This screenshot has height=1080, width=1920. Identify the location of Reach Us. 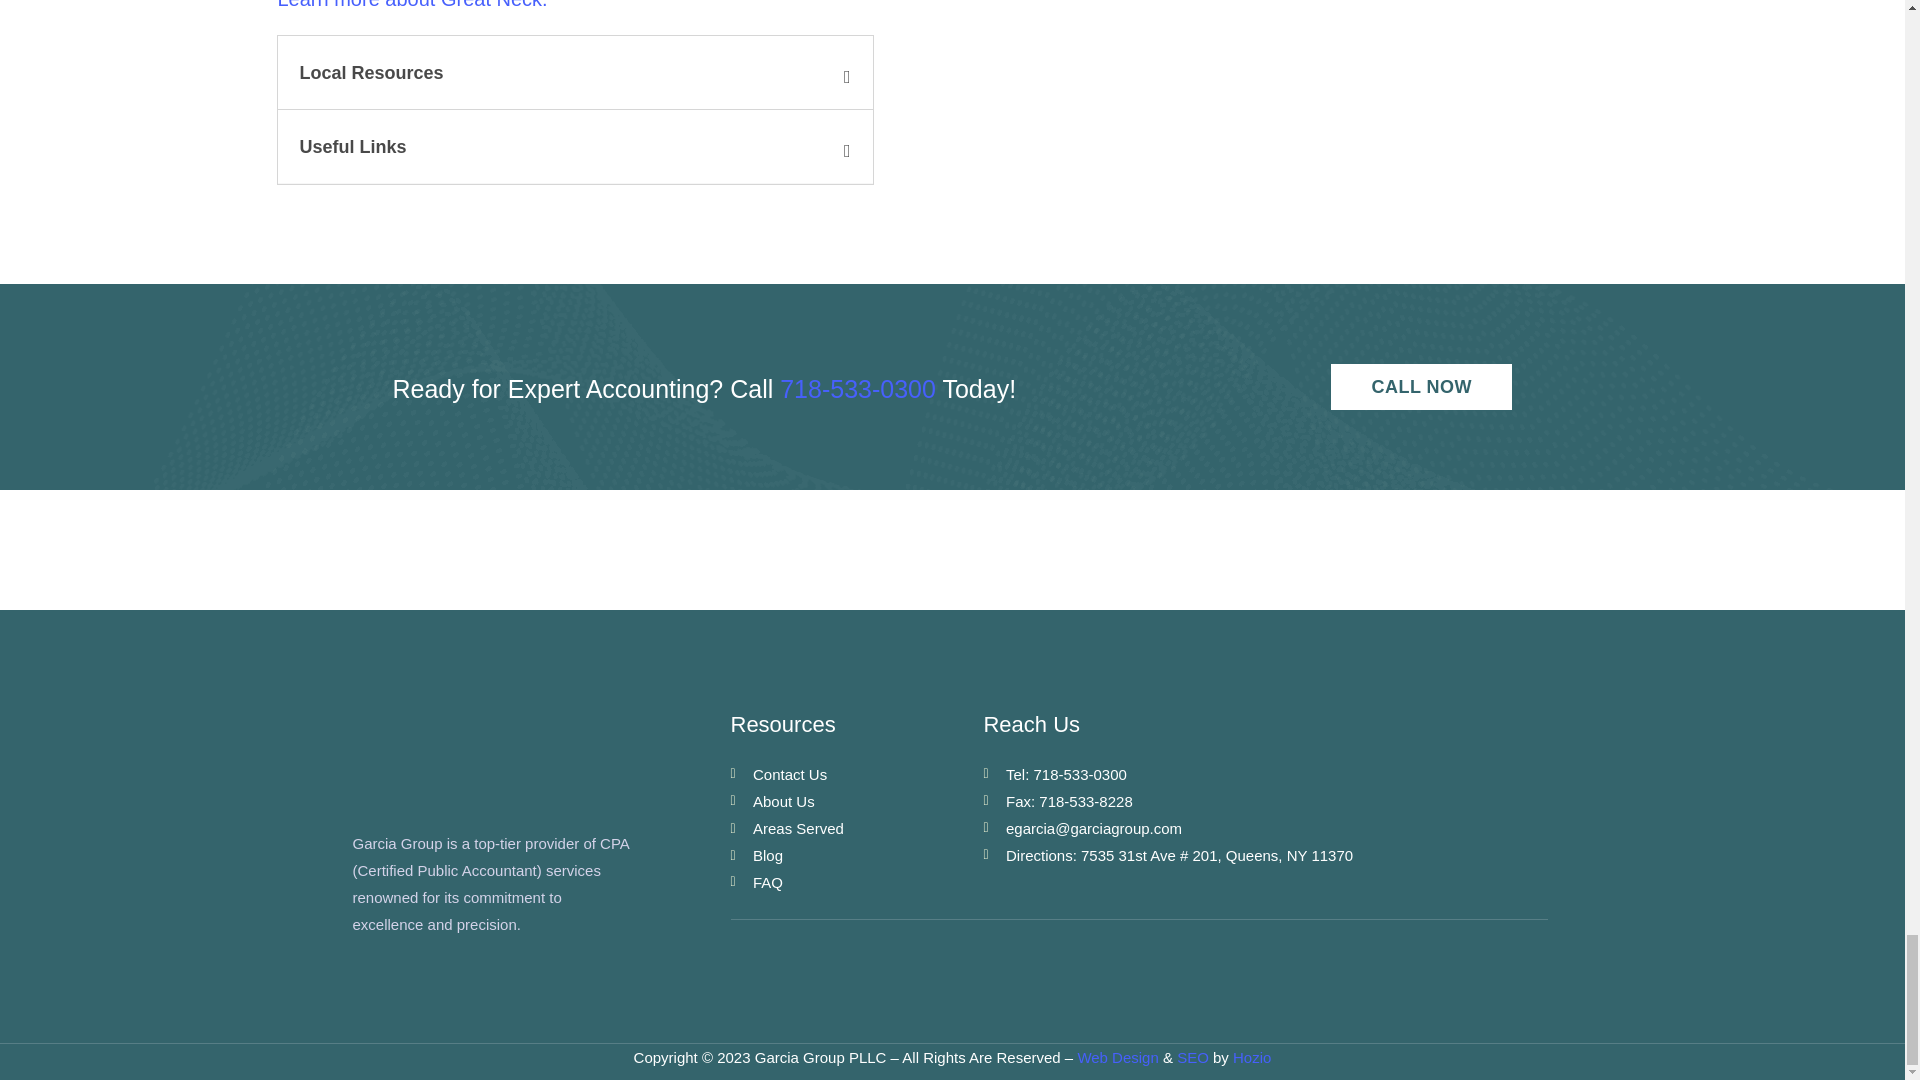
(856, 828).